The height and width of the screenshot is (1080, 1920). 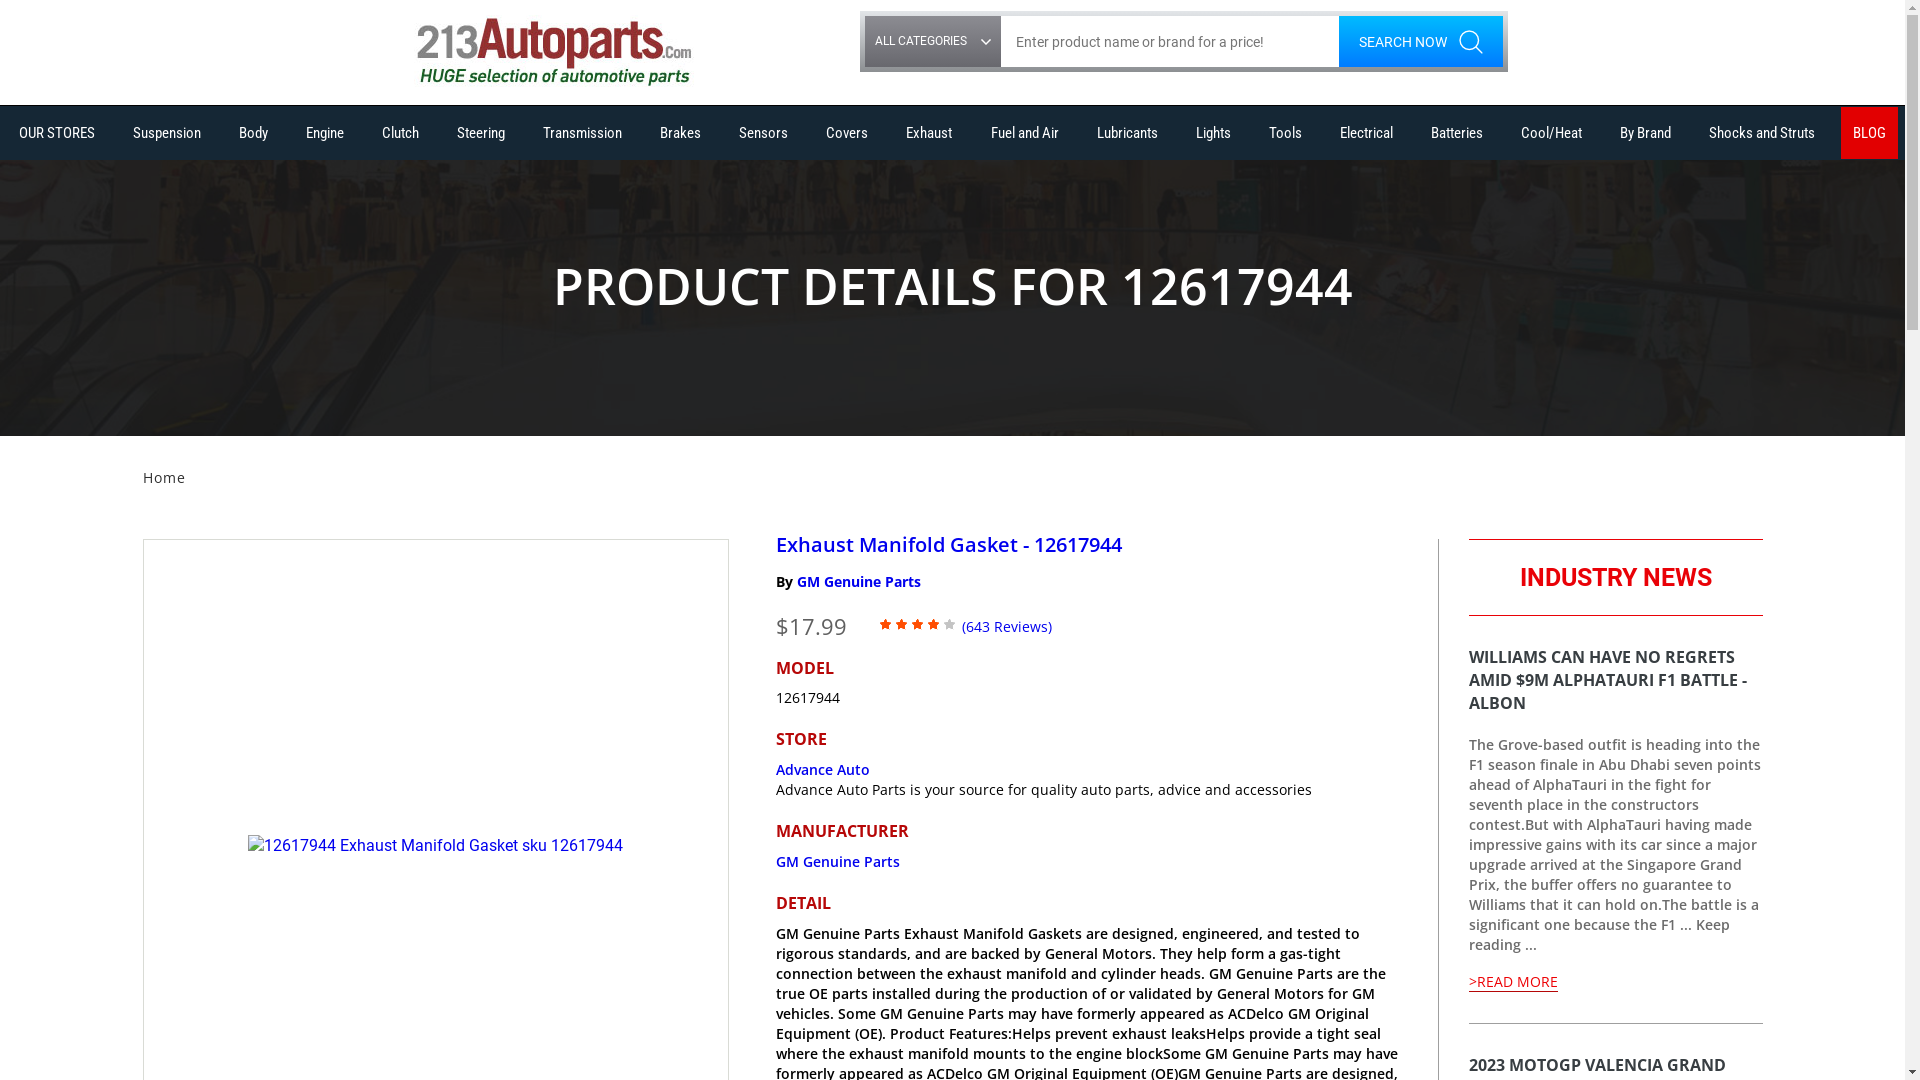 I want to click on Suspension, so click(x=167, y=133).